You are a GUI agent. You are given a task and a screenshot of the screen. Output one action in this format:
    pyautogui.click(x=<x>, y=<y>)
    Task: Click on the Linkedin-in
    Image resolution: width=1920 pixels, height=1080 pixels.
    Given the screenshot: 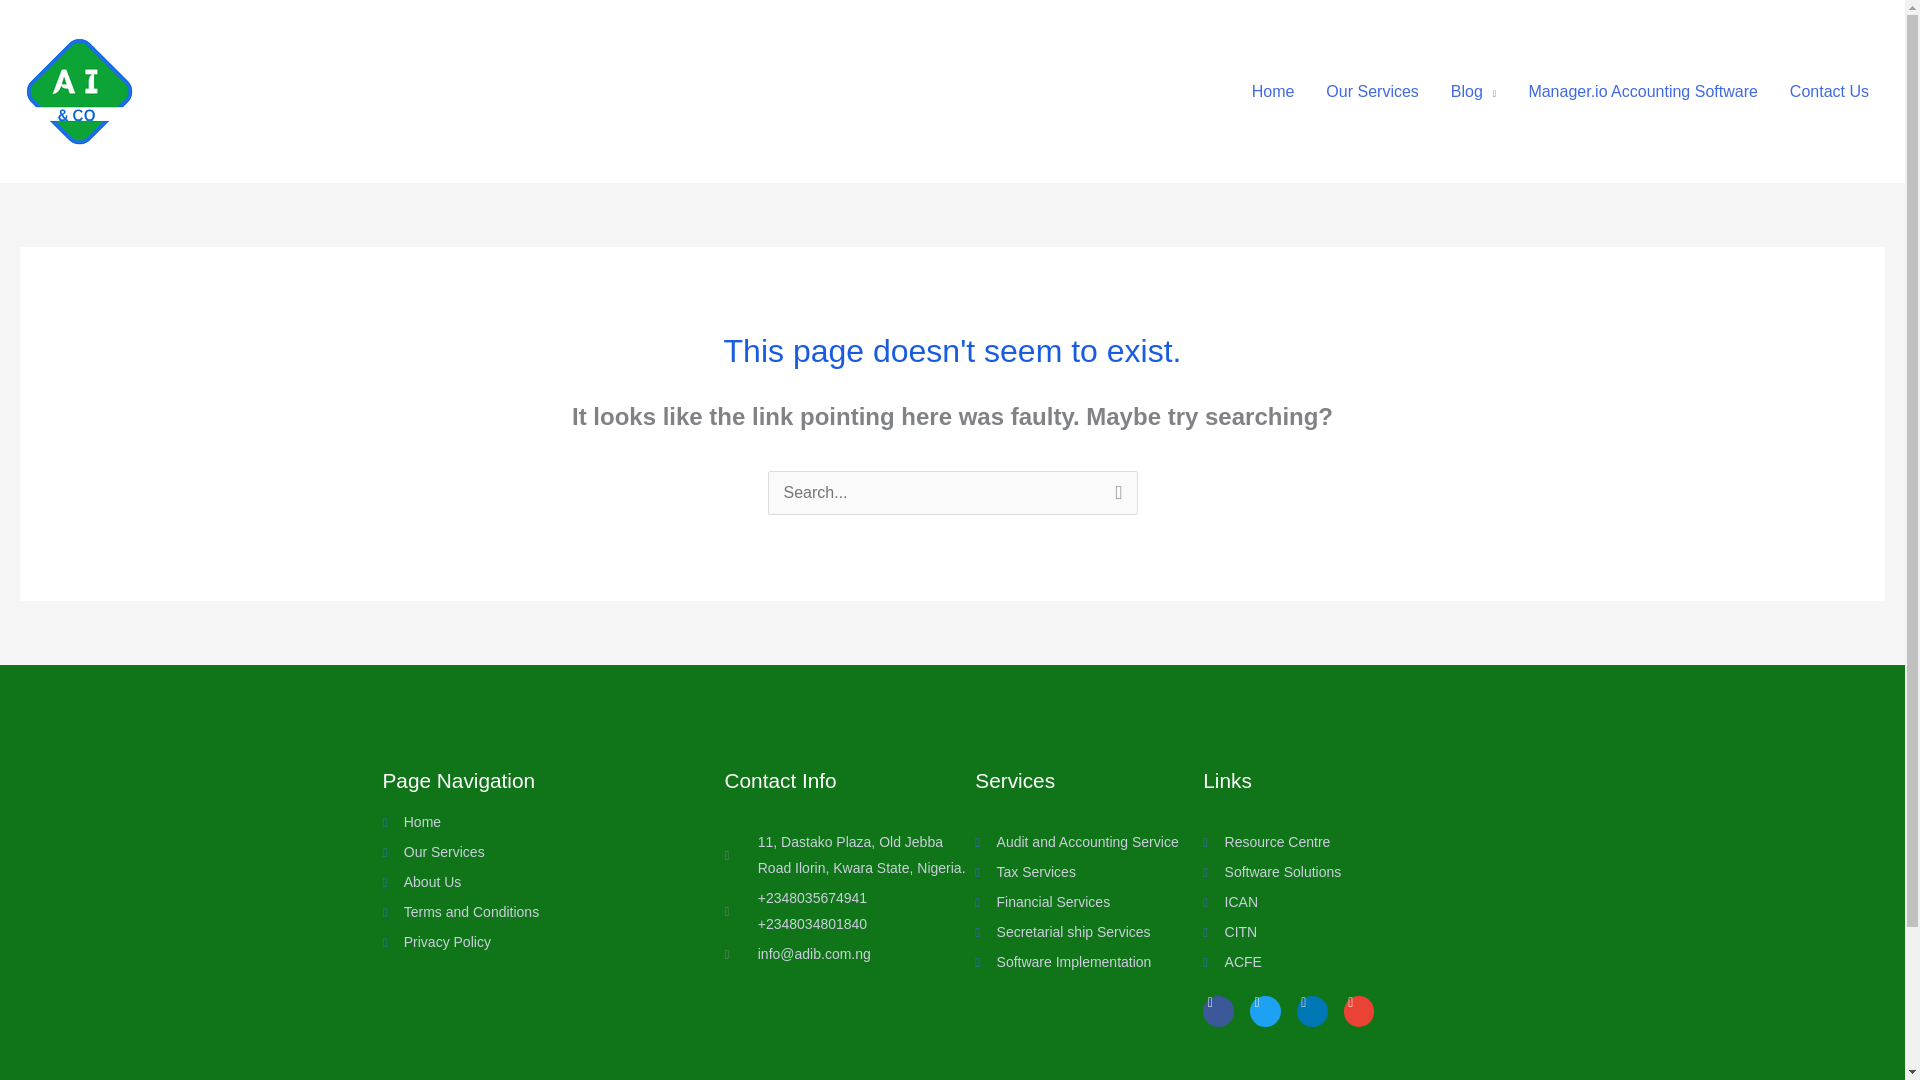 What is the action you would take?
    pyautogui.click(x=1312, y=1011)
    